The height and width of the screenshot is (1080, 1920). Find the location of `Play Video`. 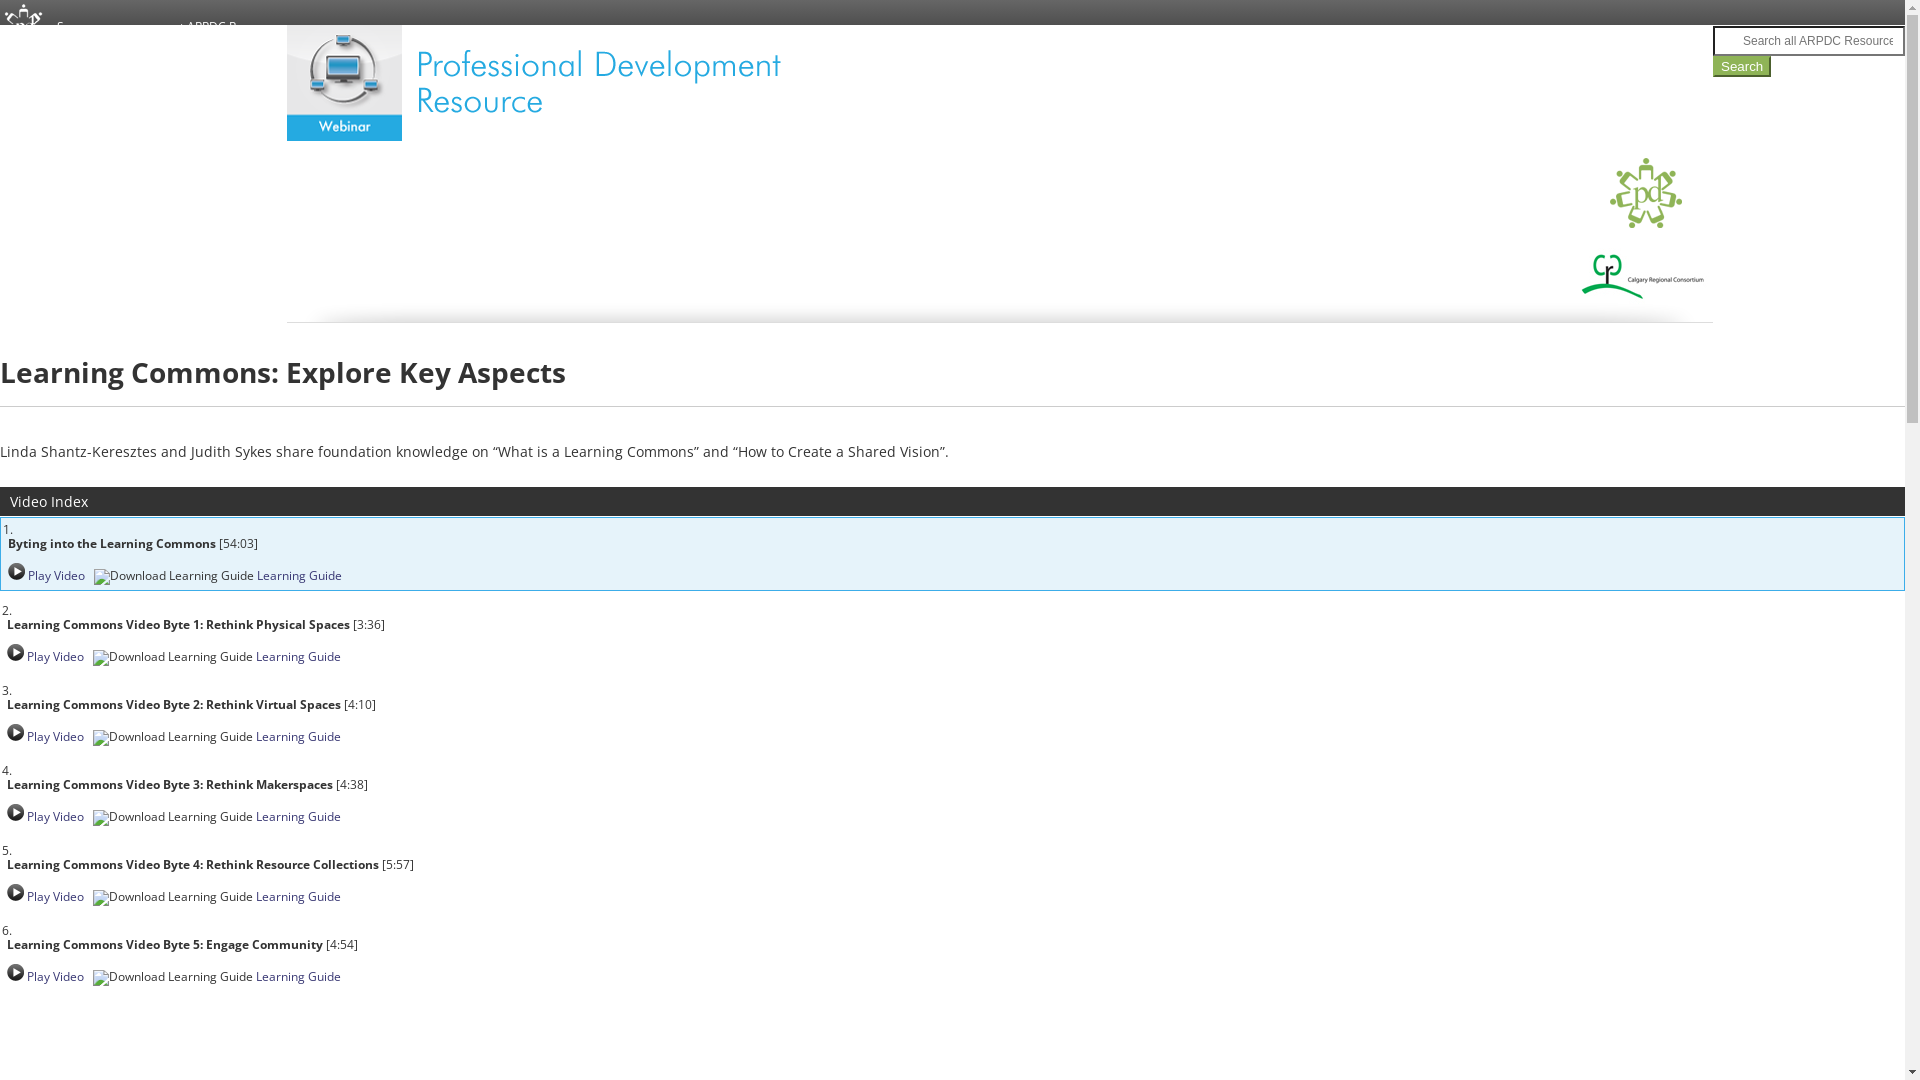

Play Video is located at coordinates (56, 816).